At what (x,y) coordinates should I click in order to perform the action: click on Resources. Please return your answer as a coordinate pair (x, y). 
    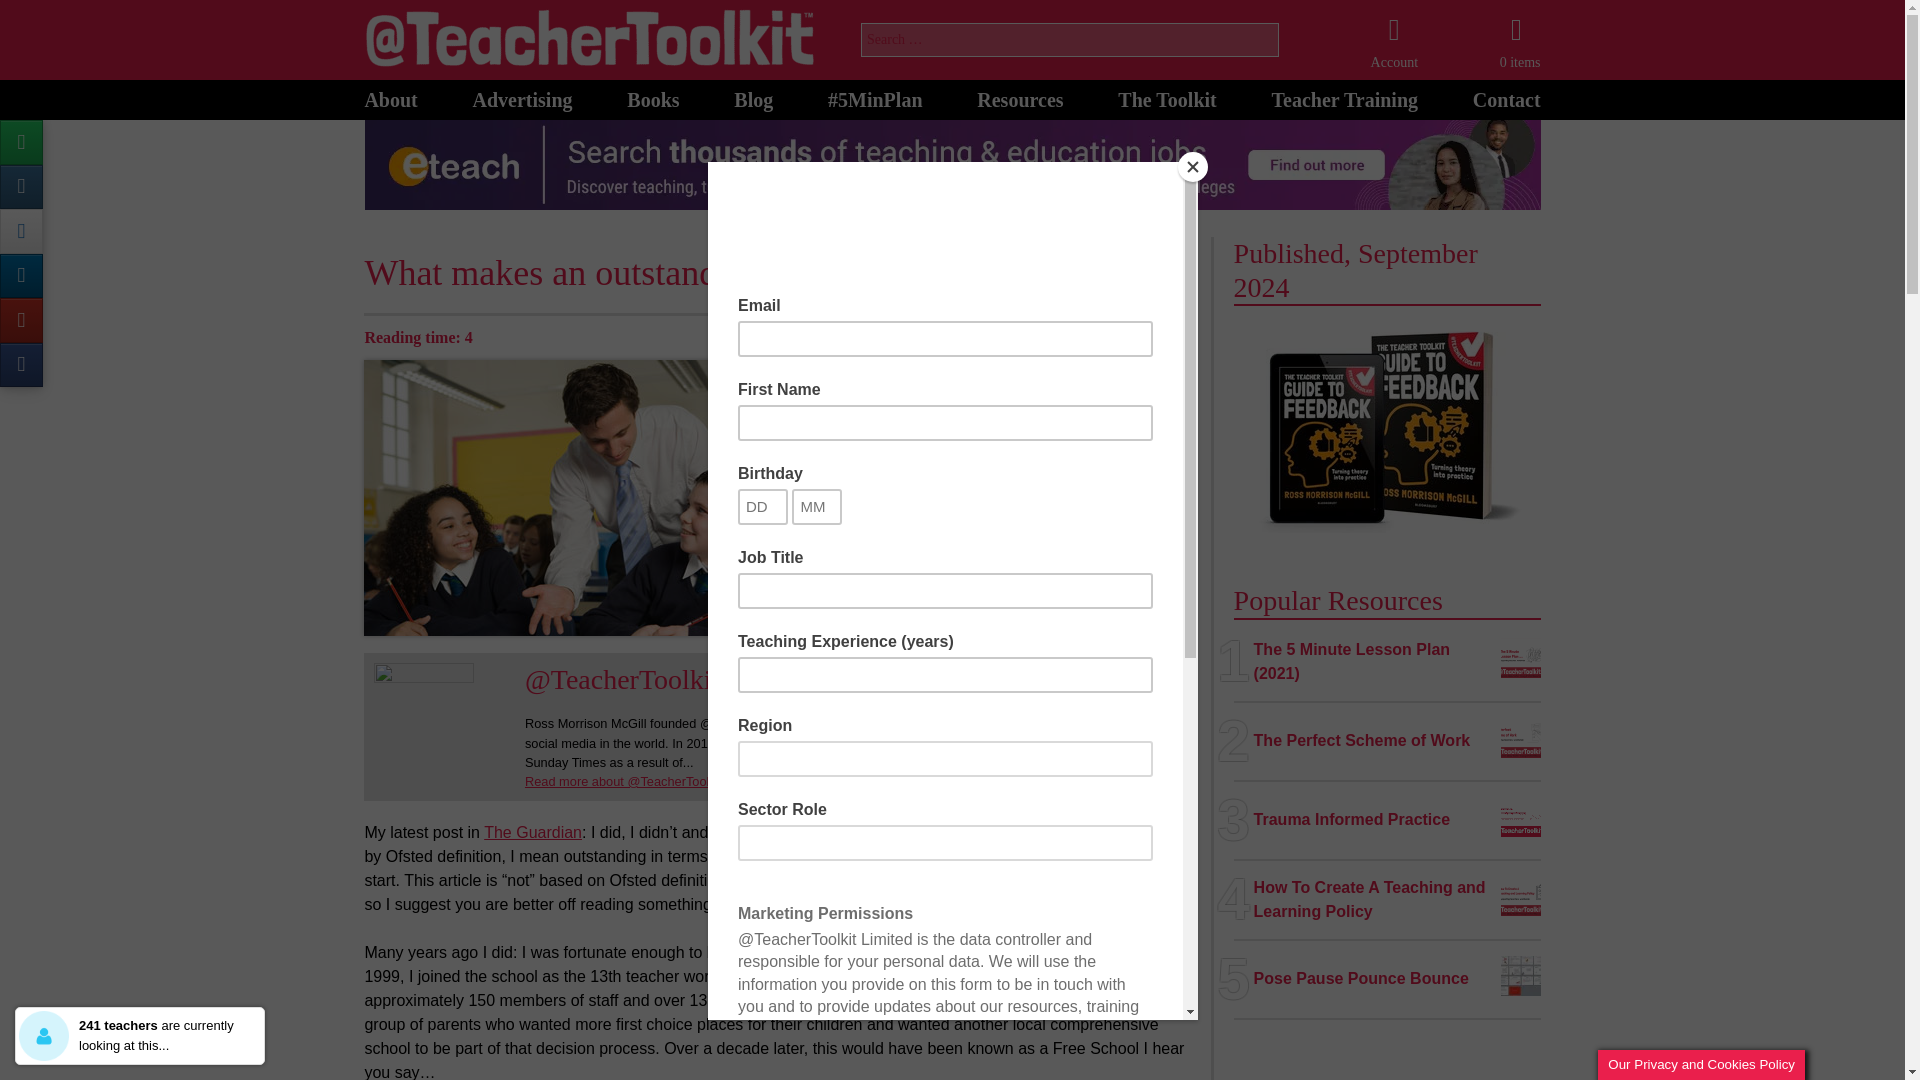
    Looking at the image, I should click on (1020, 94).